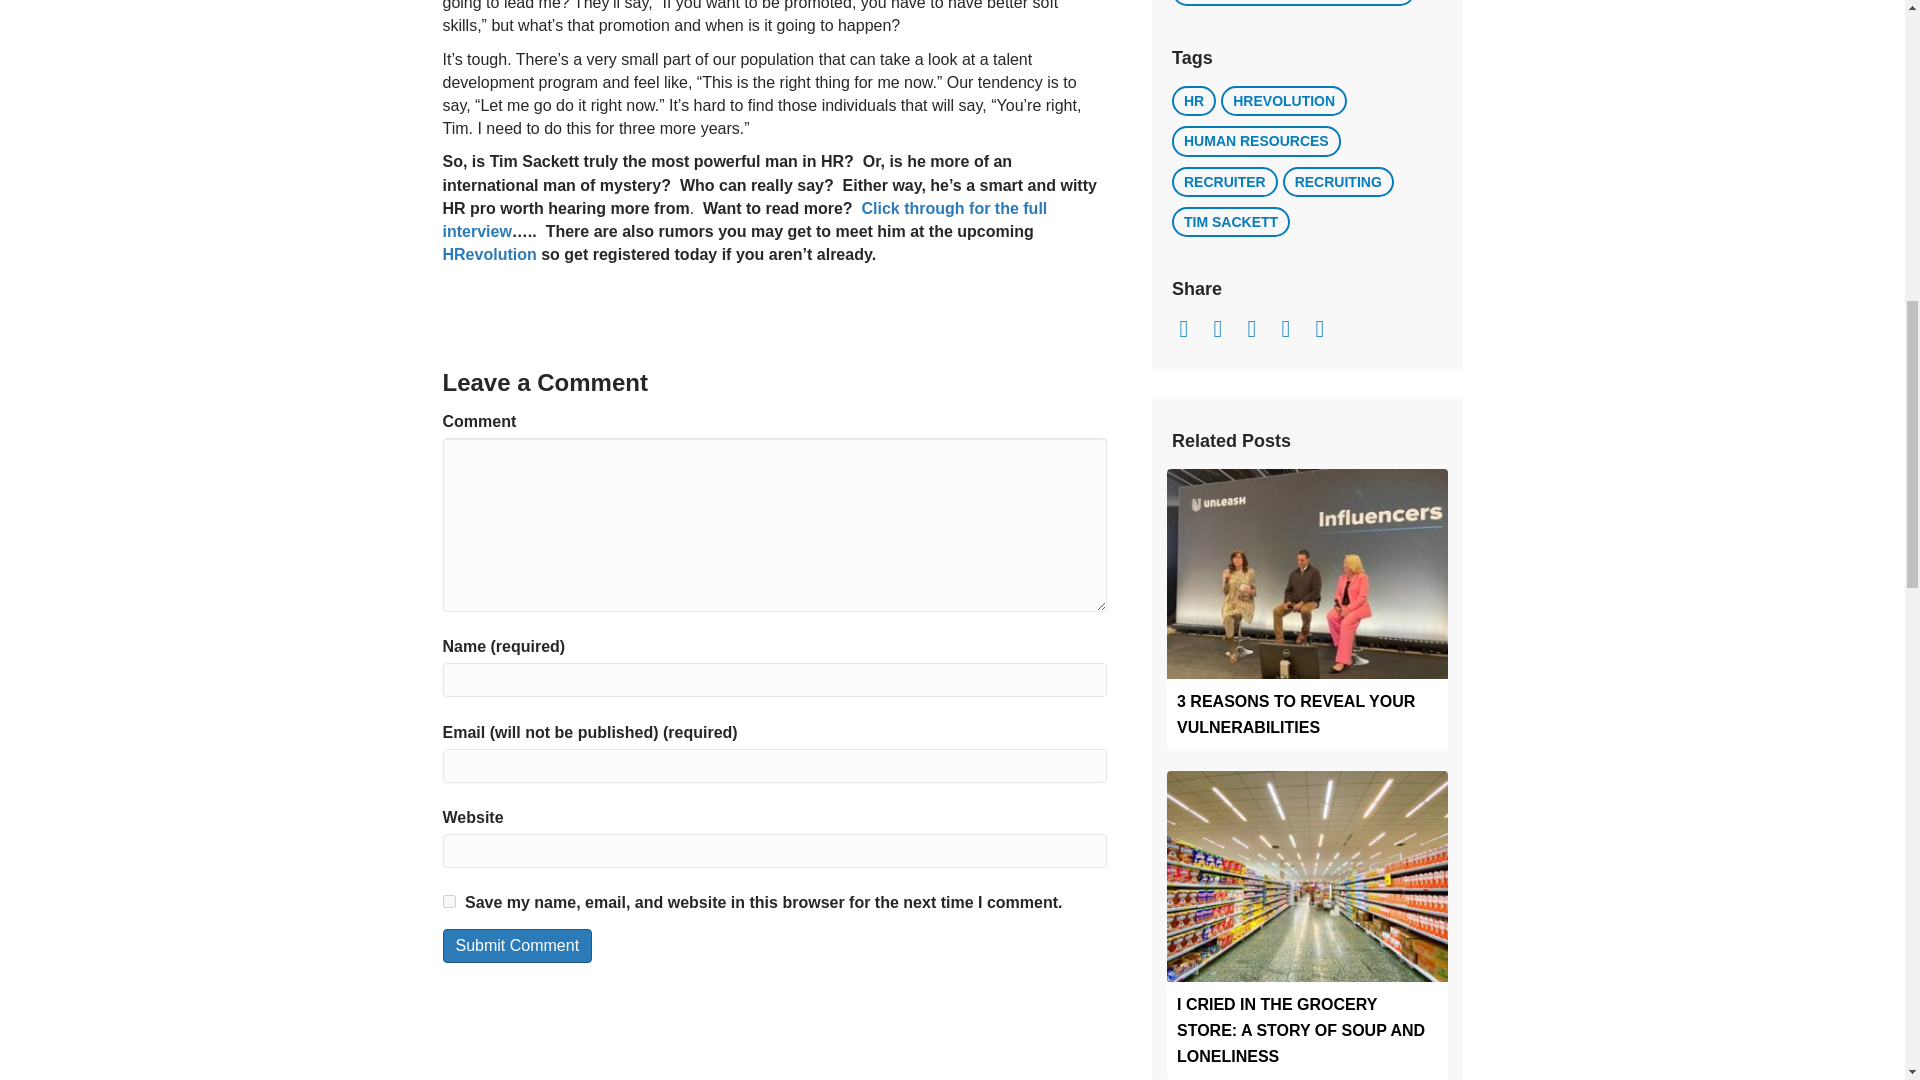 This screenshot has width=1920, height=1080. What do you see at coordinates (1300, 1030) in the screenshot?
I see `I Cried in the Grocery Store: A Story of Soup and Loneliness` at bounding box center [1300, 1030].